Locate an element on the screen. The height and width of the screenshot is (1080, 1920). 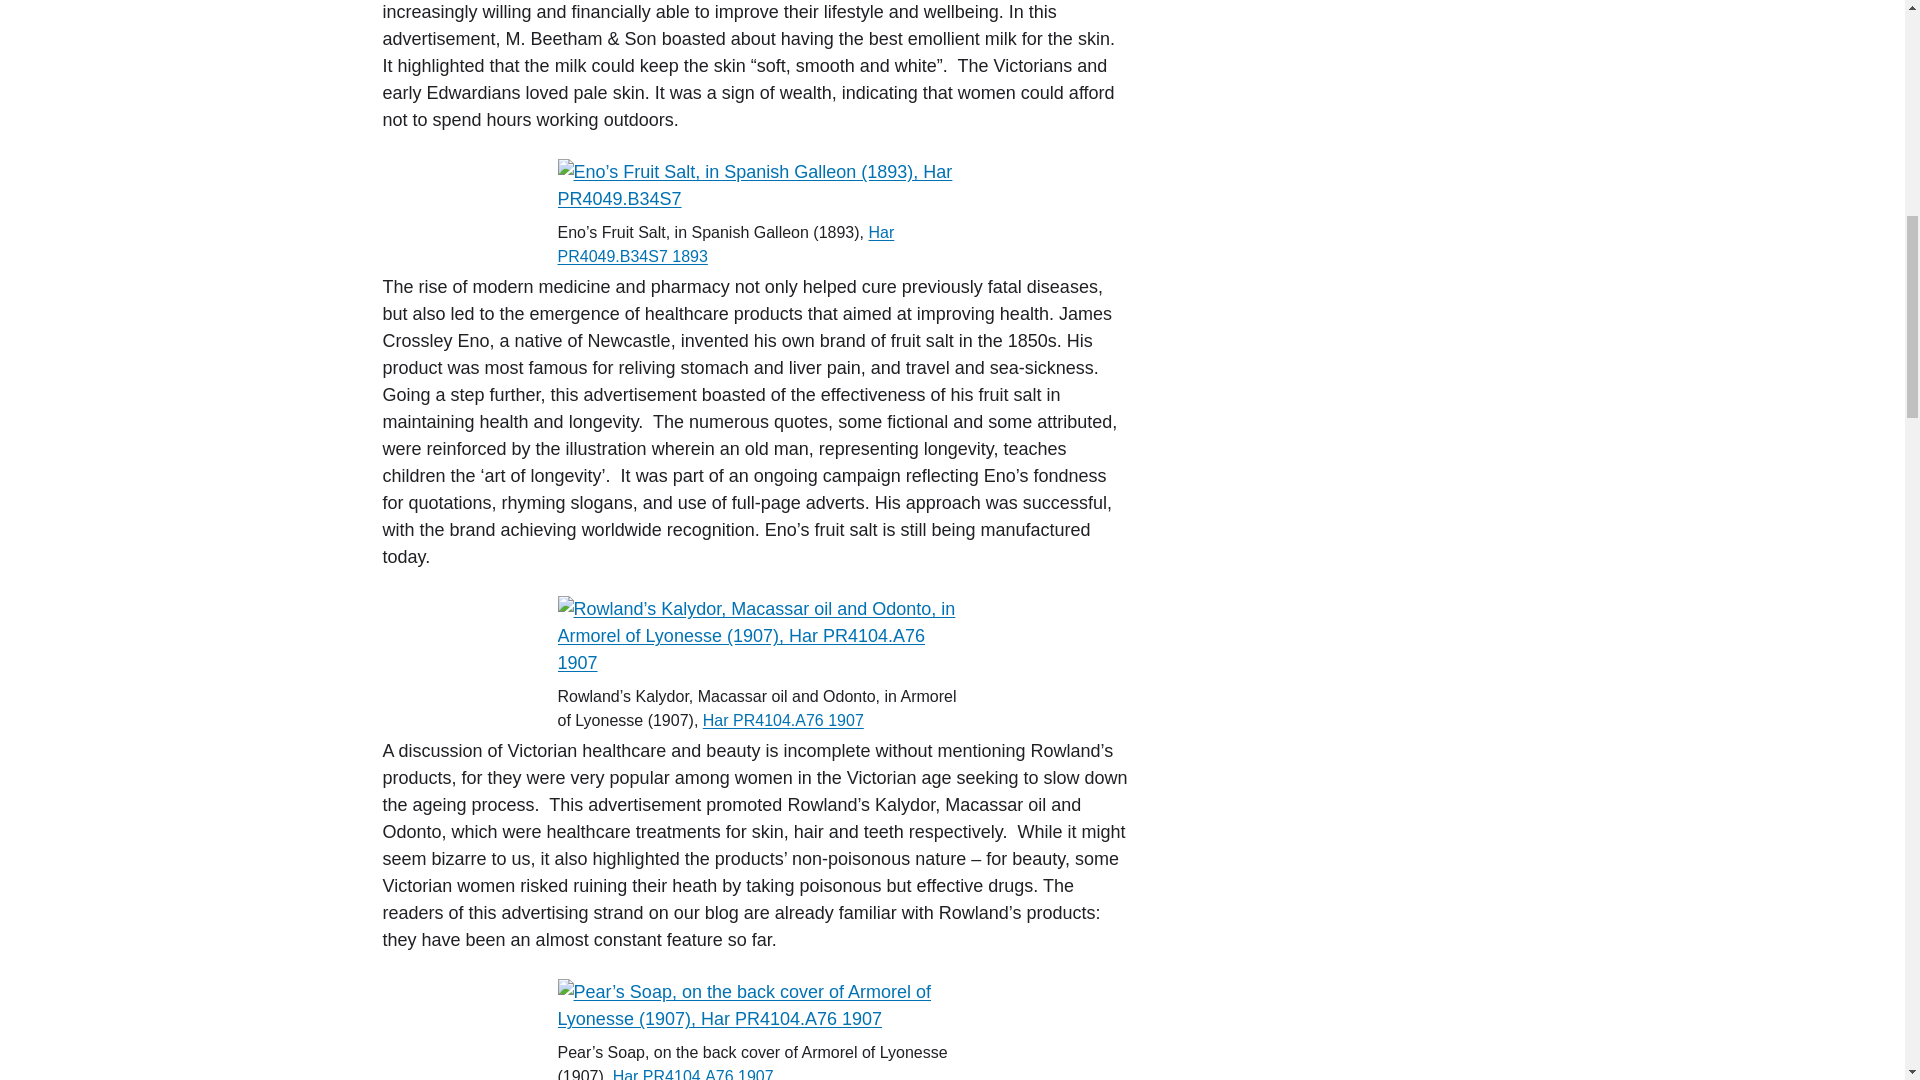
Har PR4104.A76 1907 is located at coordinates (783, 720).